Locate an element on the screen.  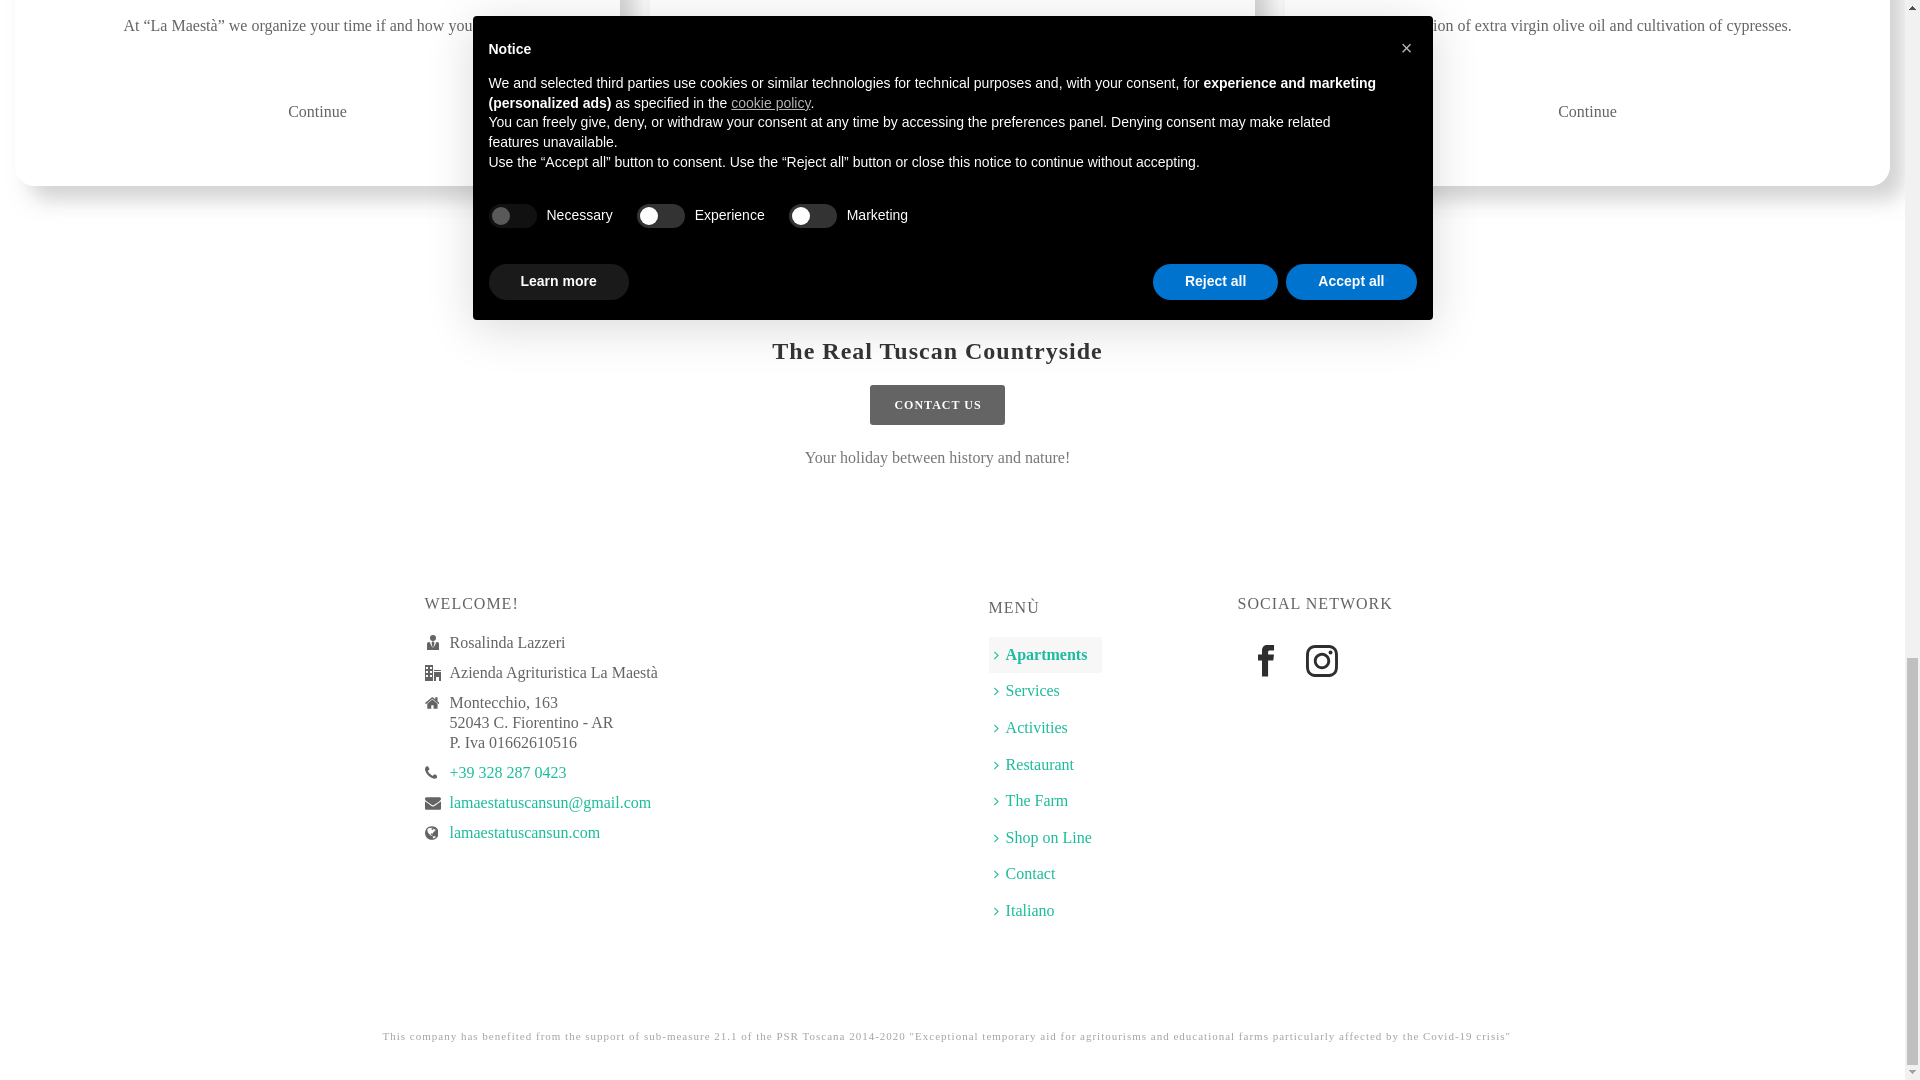
Restaurant is located at coordinates (1038, 766).